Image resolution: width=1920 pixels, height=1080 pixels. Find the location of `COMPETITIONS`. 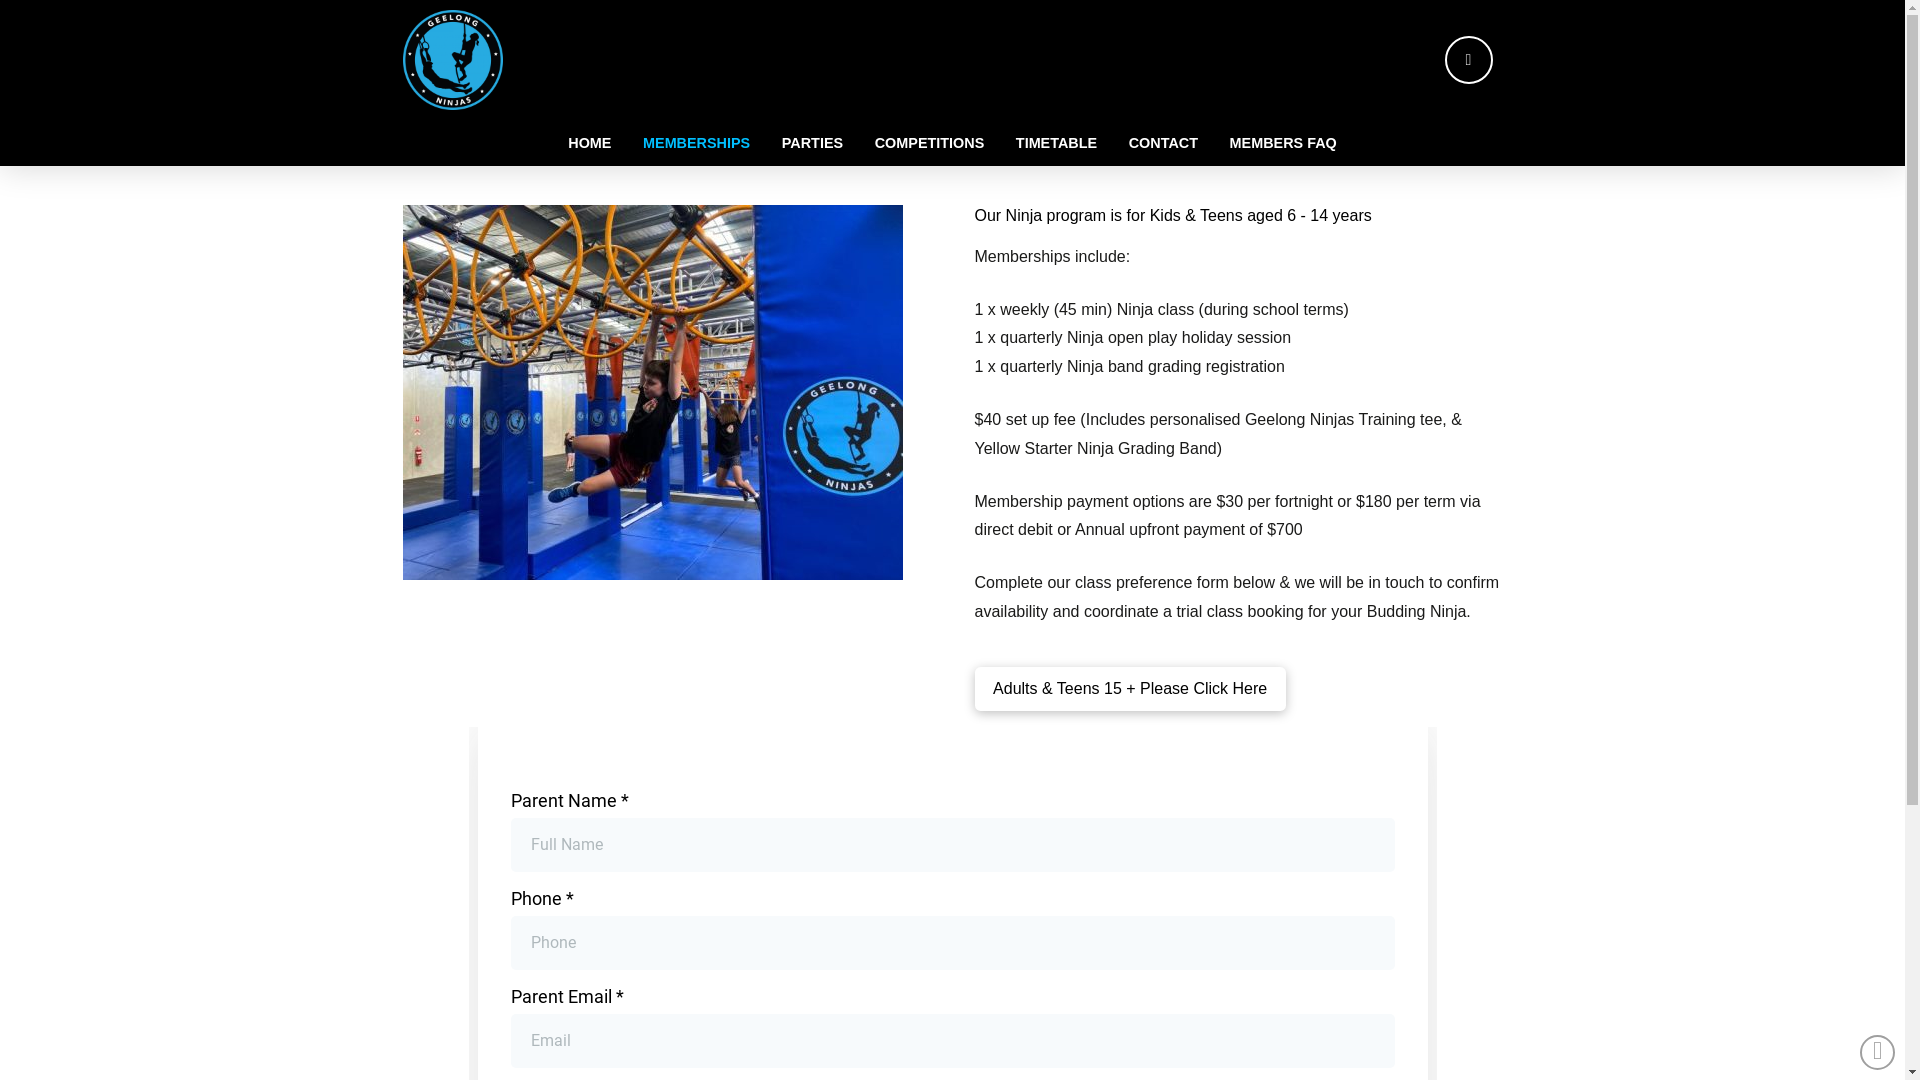

COMPETITIONS is located at coordinates (930, 143).